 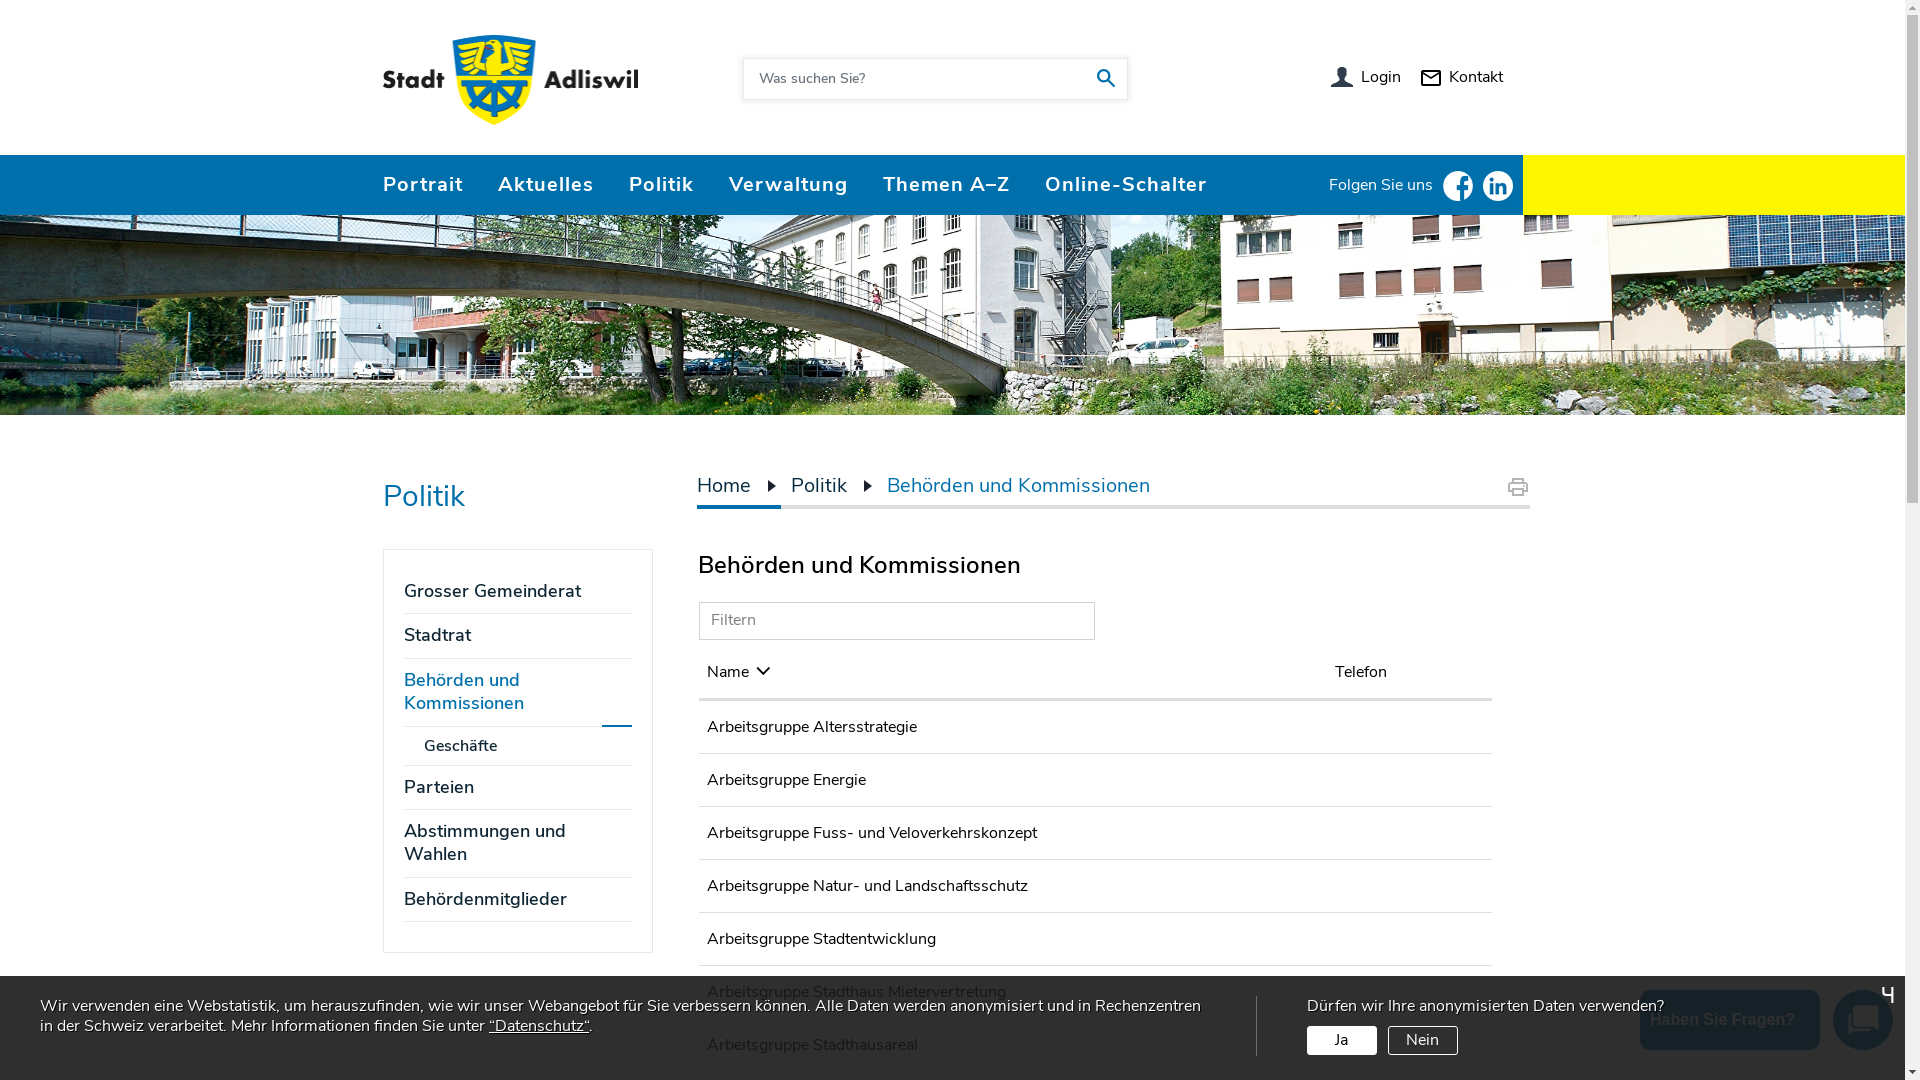 I want to click on Kontakt, so click(x=1460, y=77).